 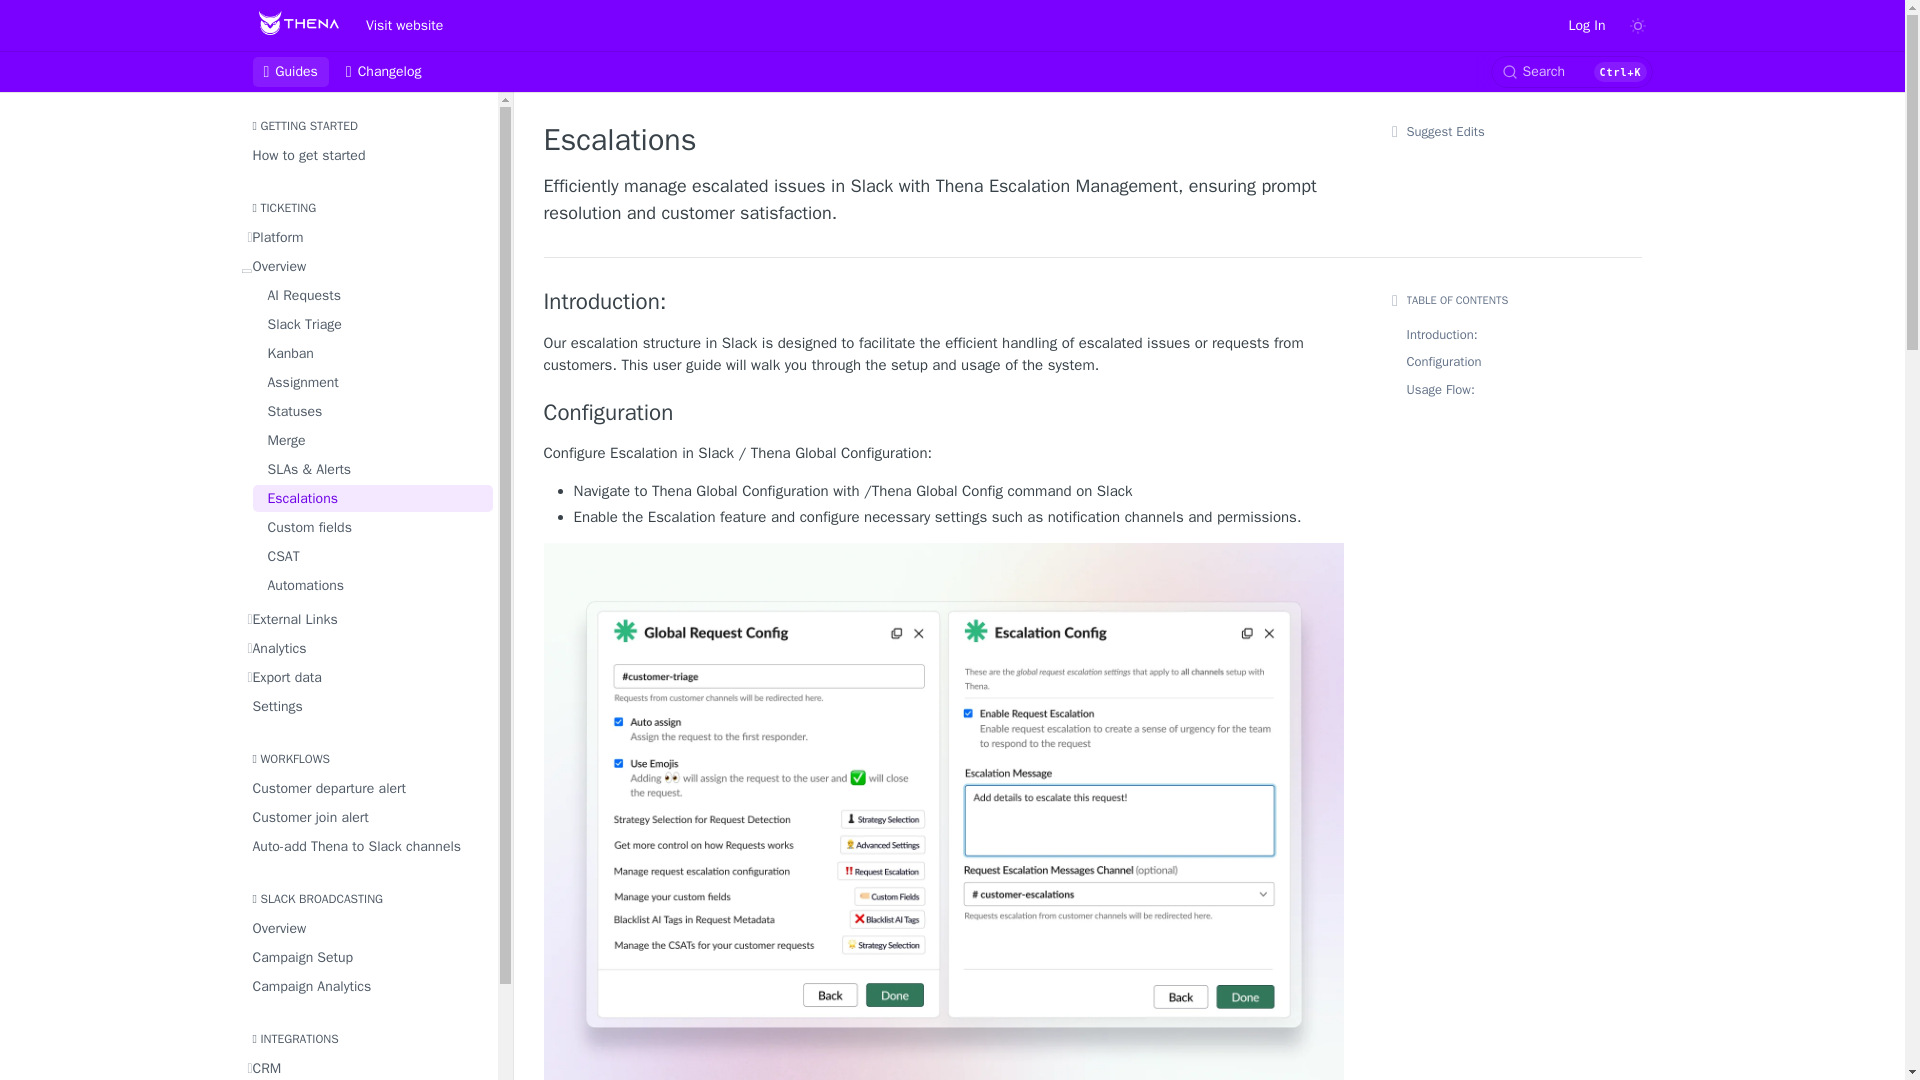 What do you see at coordinates (404, 24) in the screenshot?
I see `Visit website` at bounding box center [404, 24].